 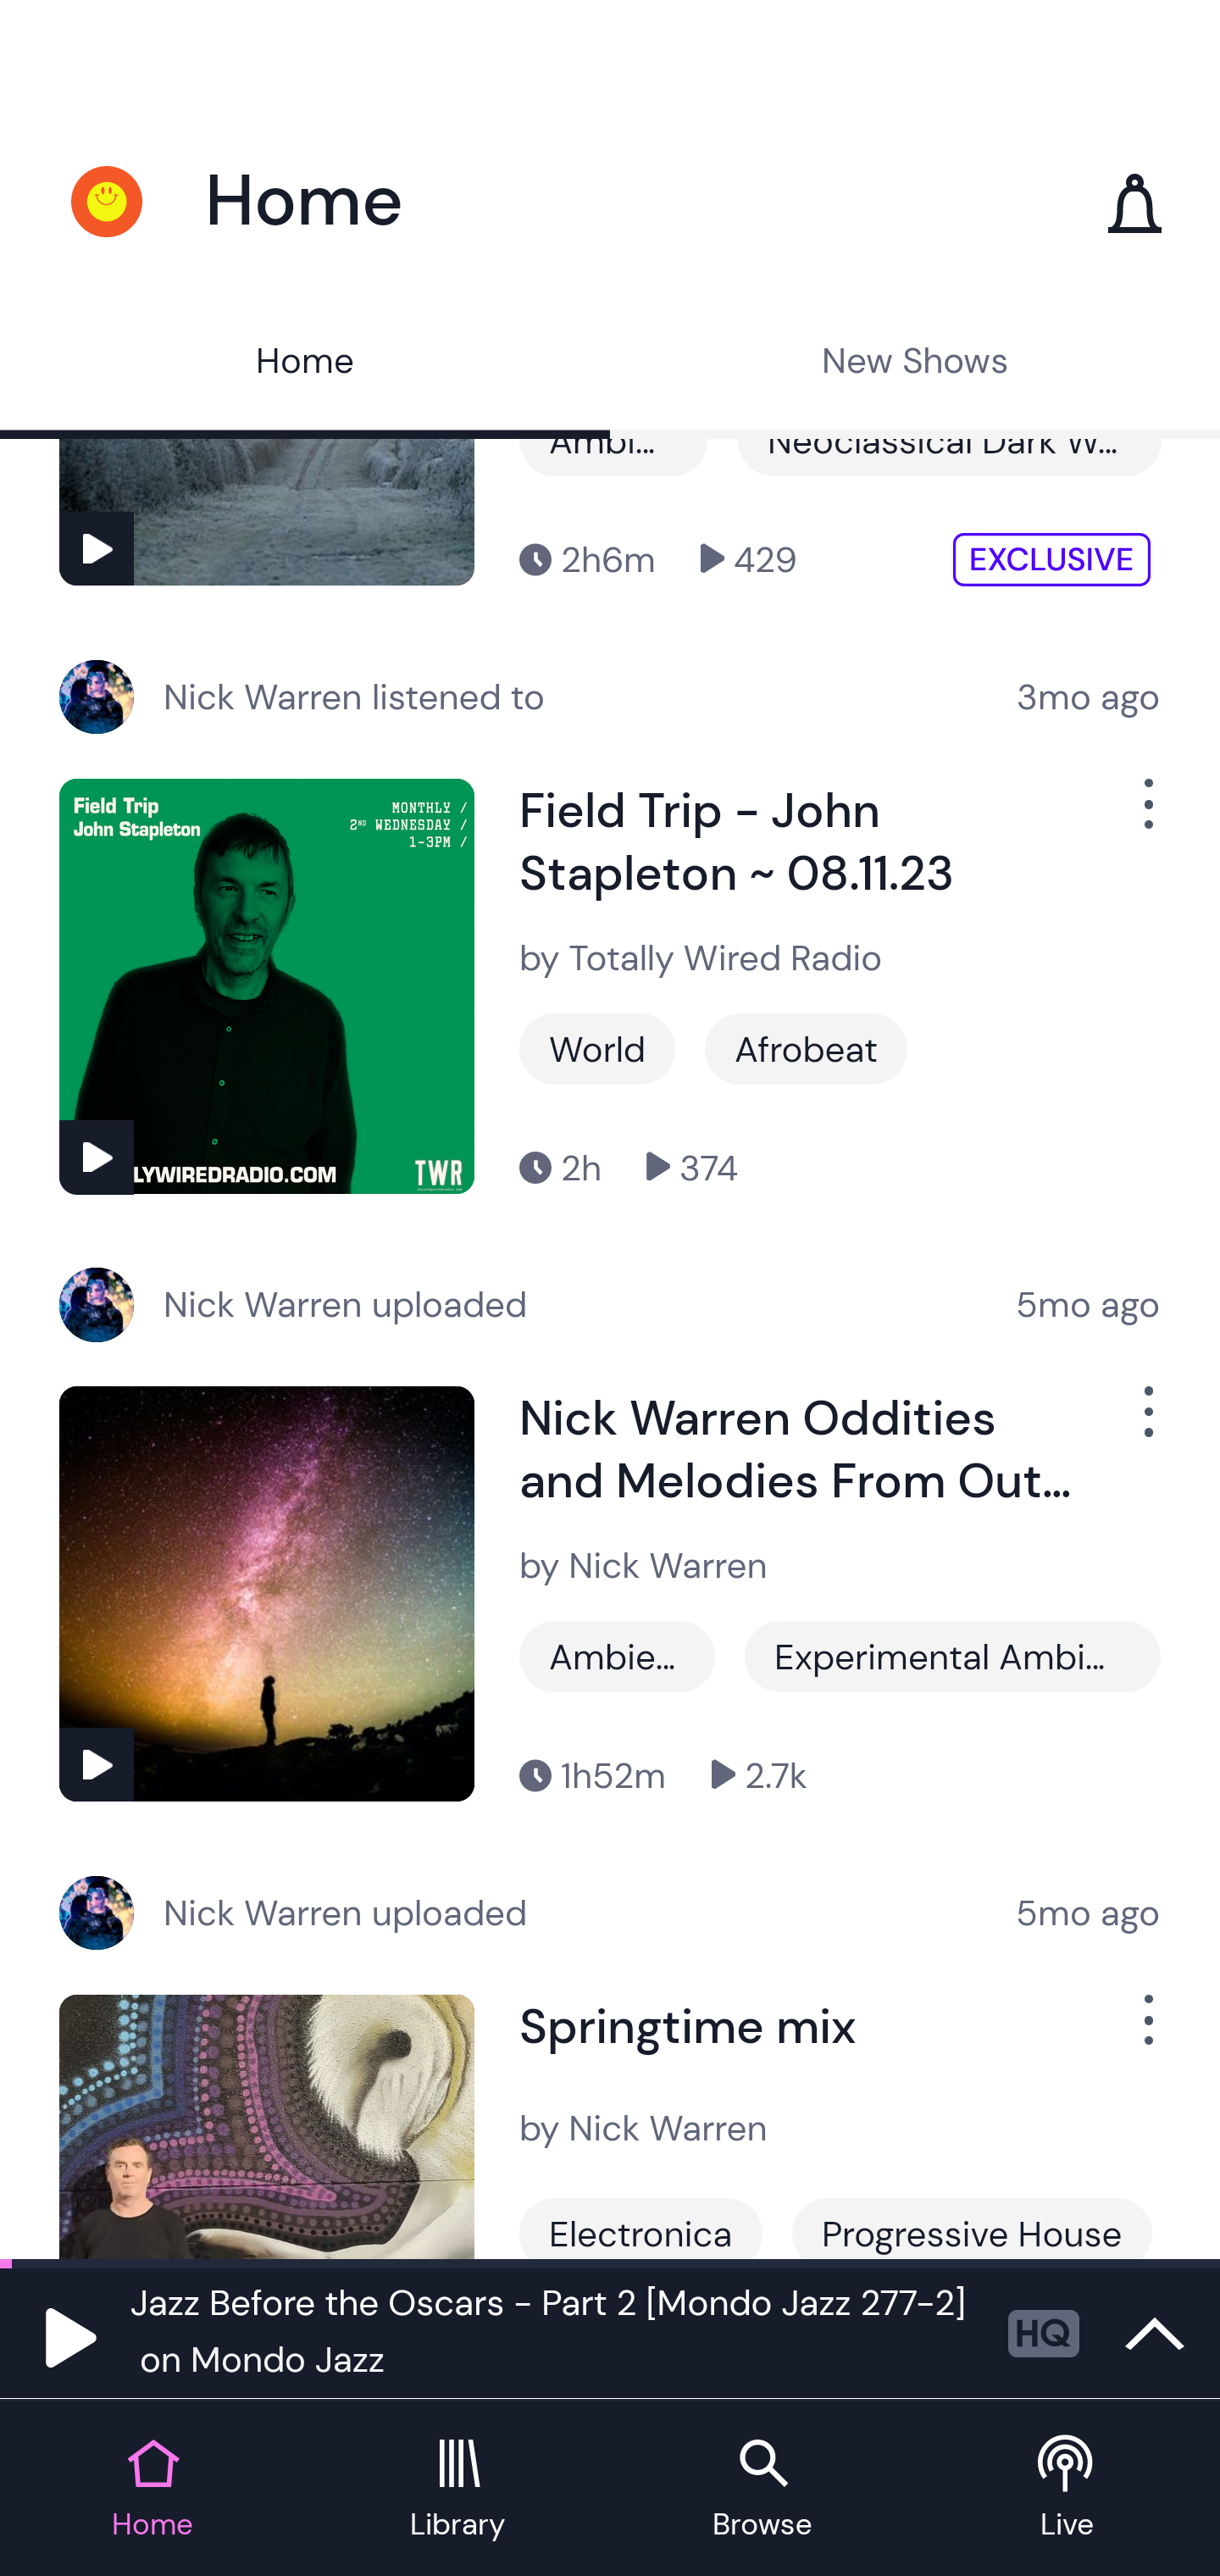 I want to click on Home tab Home, so click(x=152, y=2490).